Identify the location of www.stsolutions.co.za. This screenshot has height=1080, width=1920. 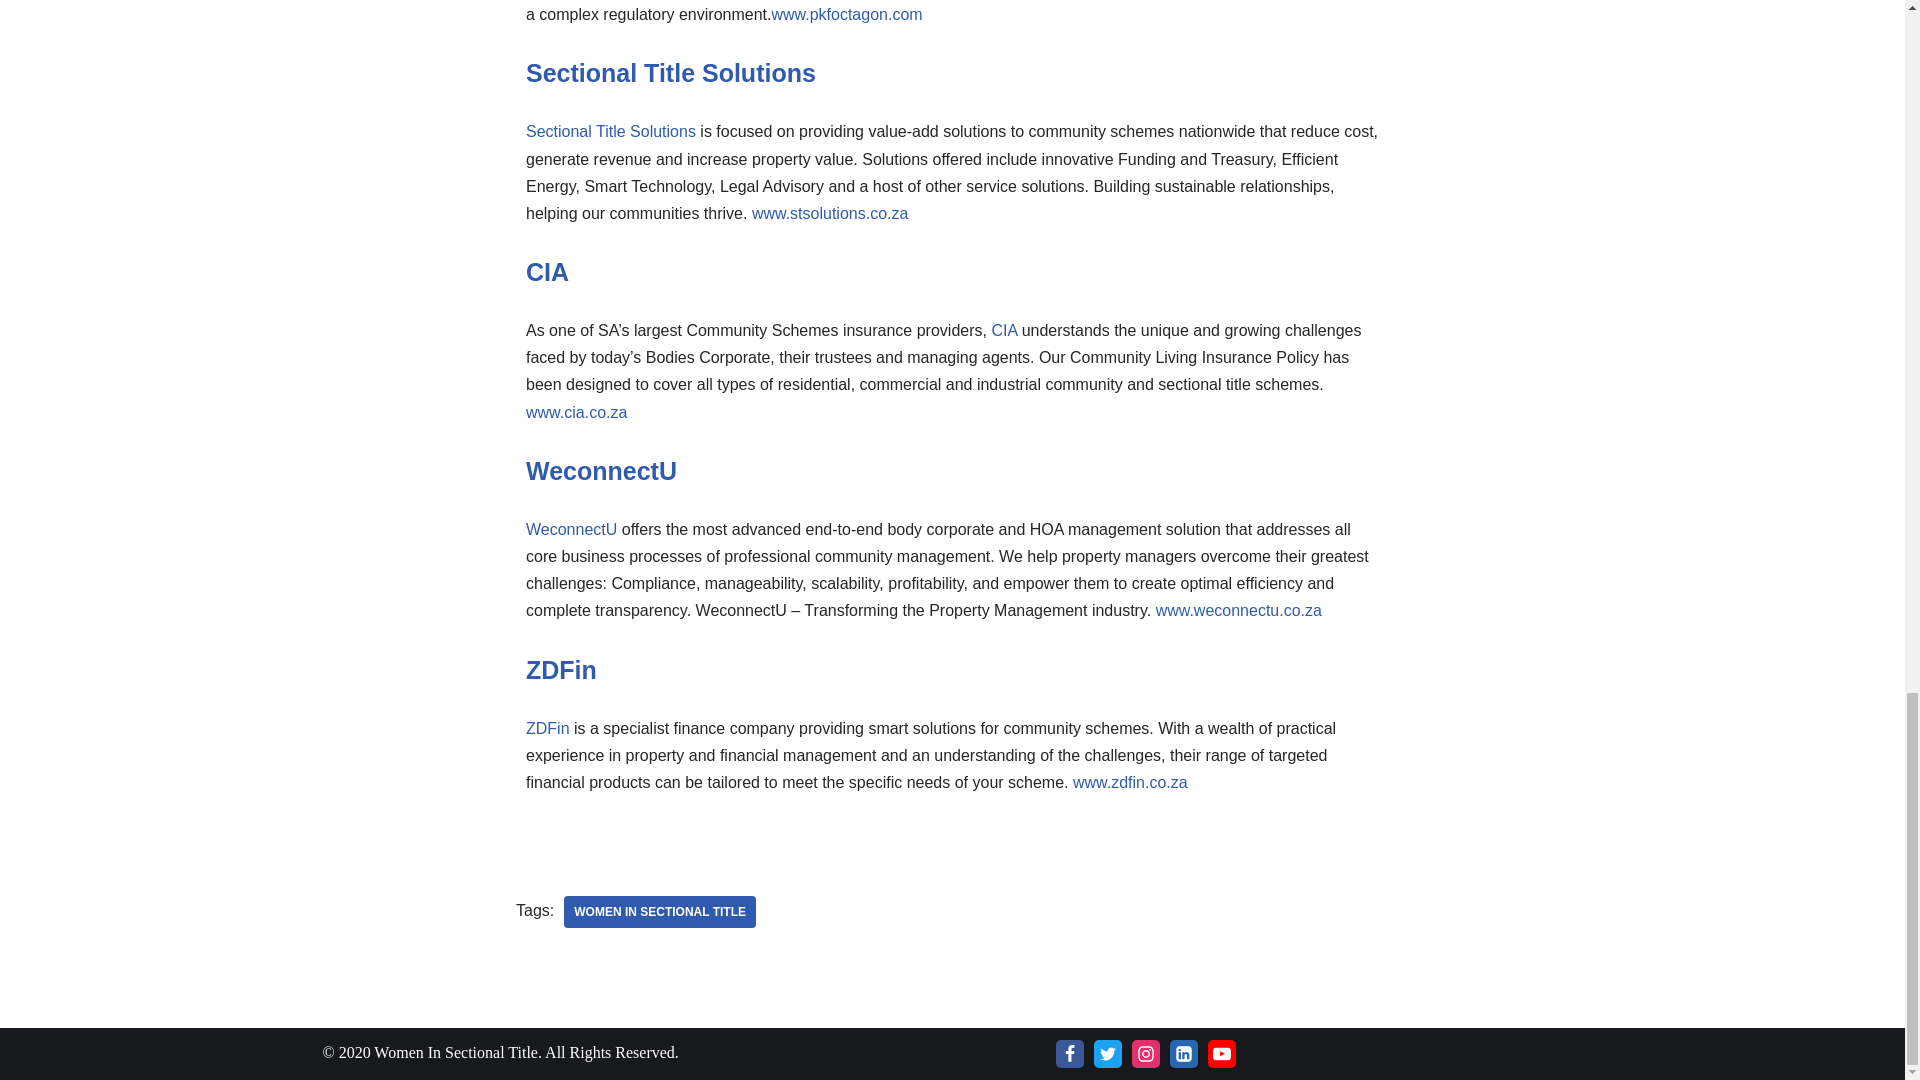
(830, 214).